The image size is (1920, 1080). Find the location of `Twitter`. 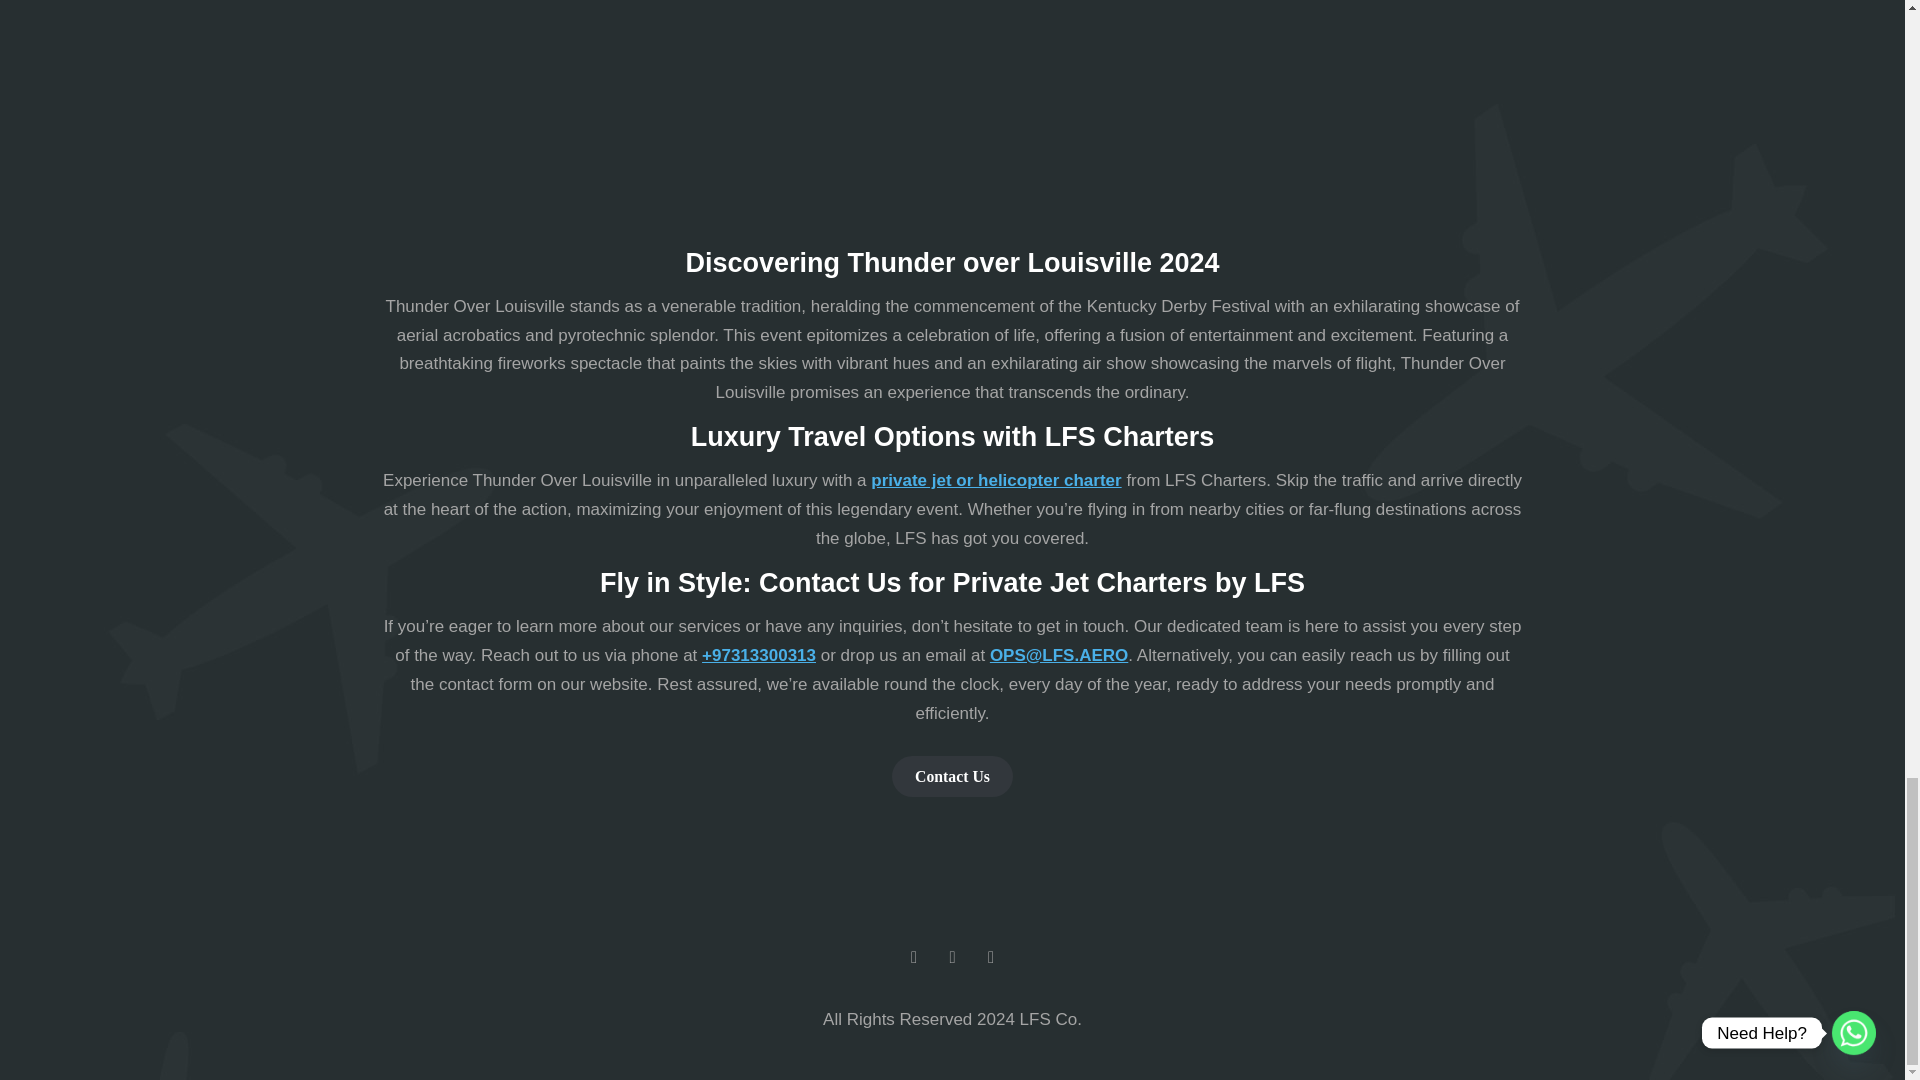

Twitter is located at coordinates (952, 957).